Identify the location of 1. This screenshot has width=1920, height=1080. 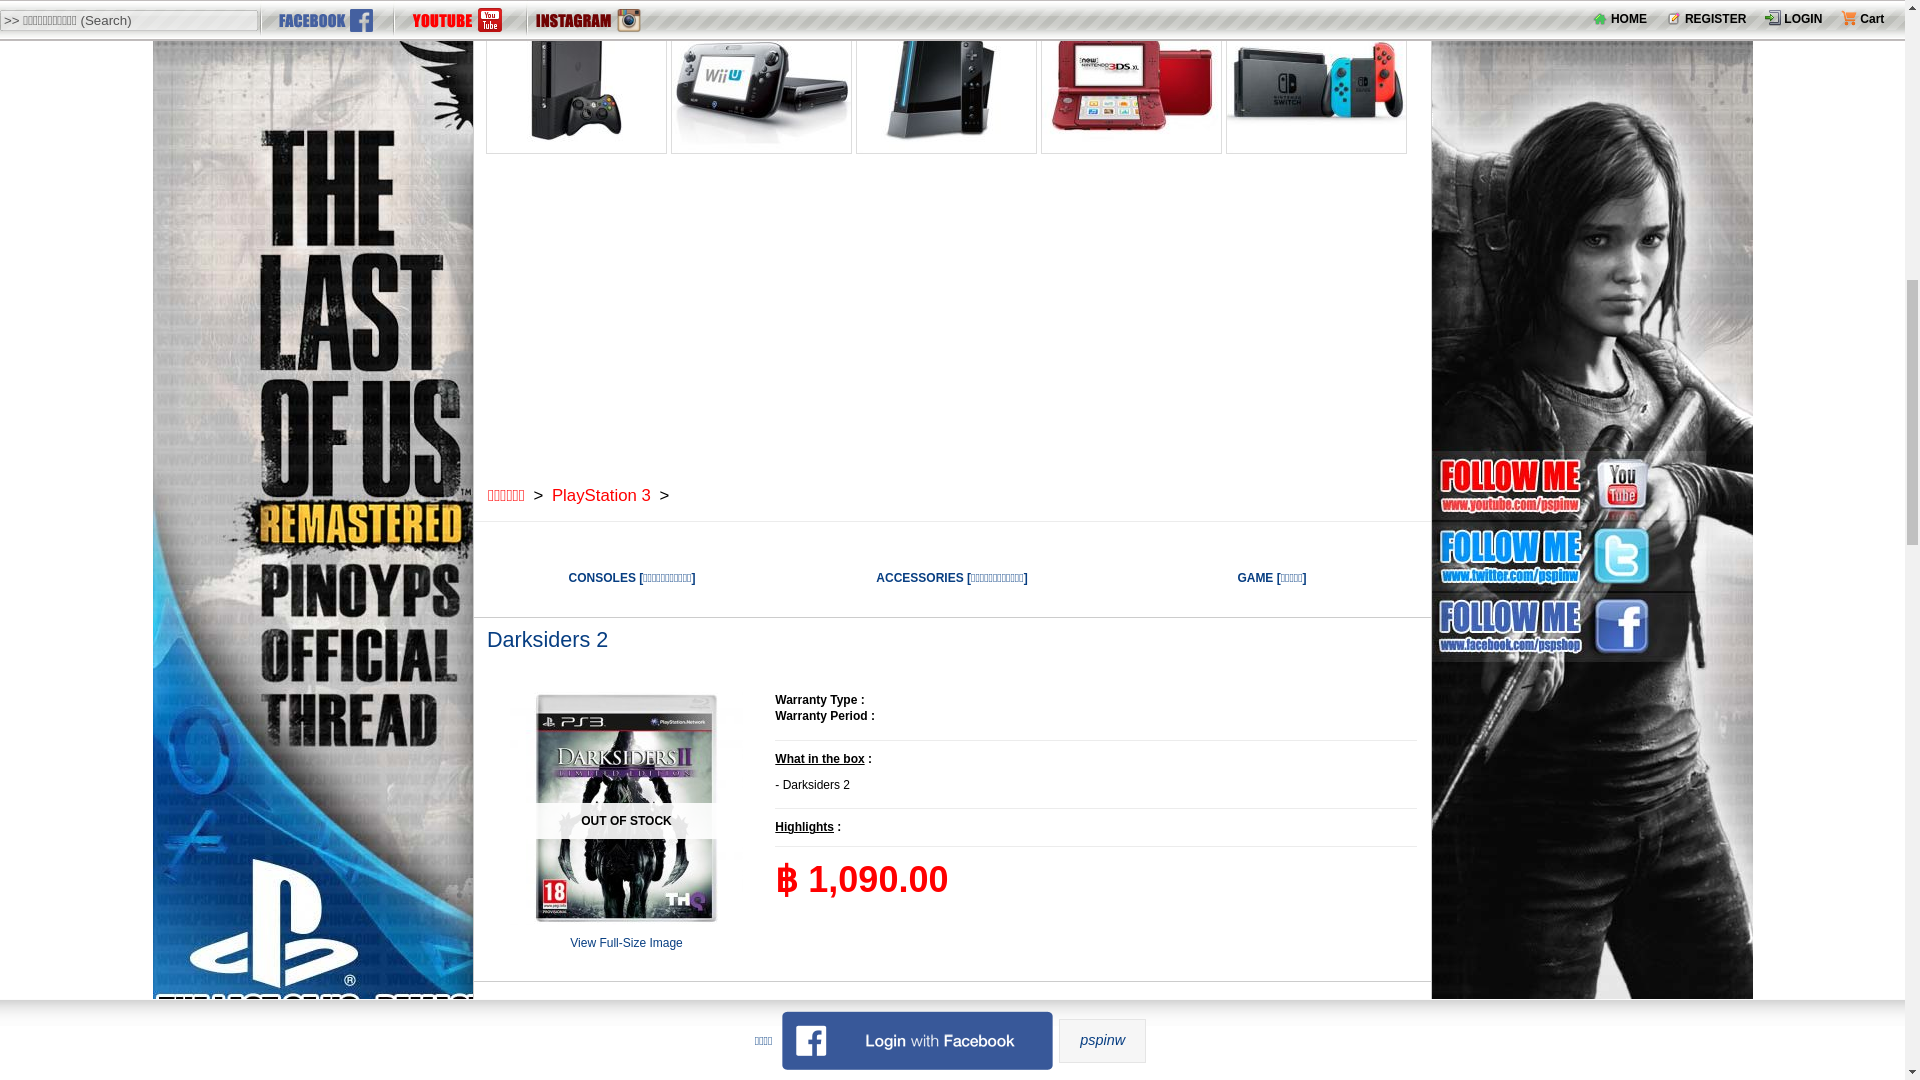
(590, 1010).